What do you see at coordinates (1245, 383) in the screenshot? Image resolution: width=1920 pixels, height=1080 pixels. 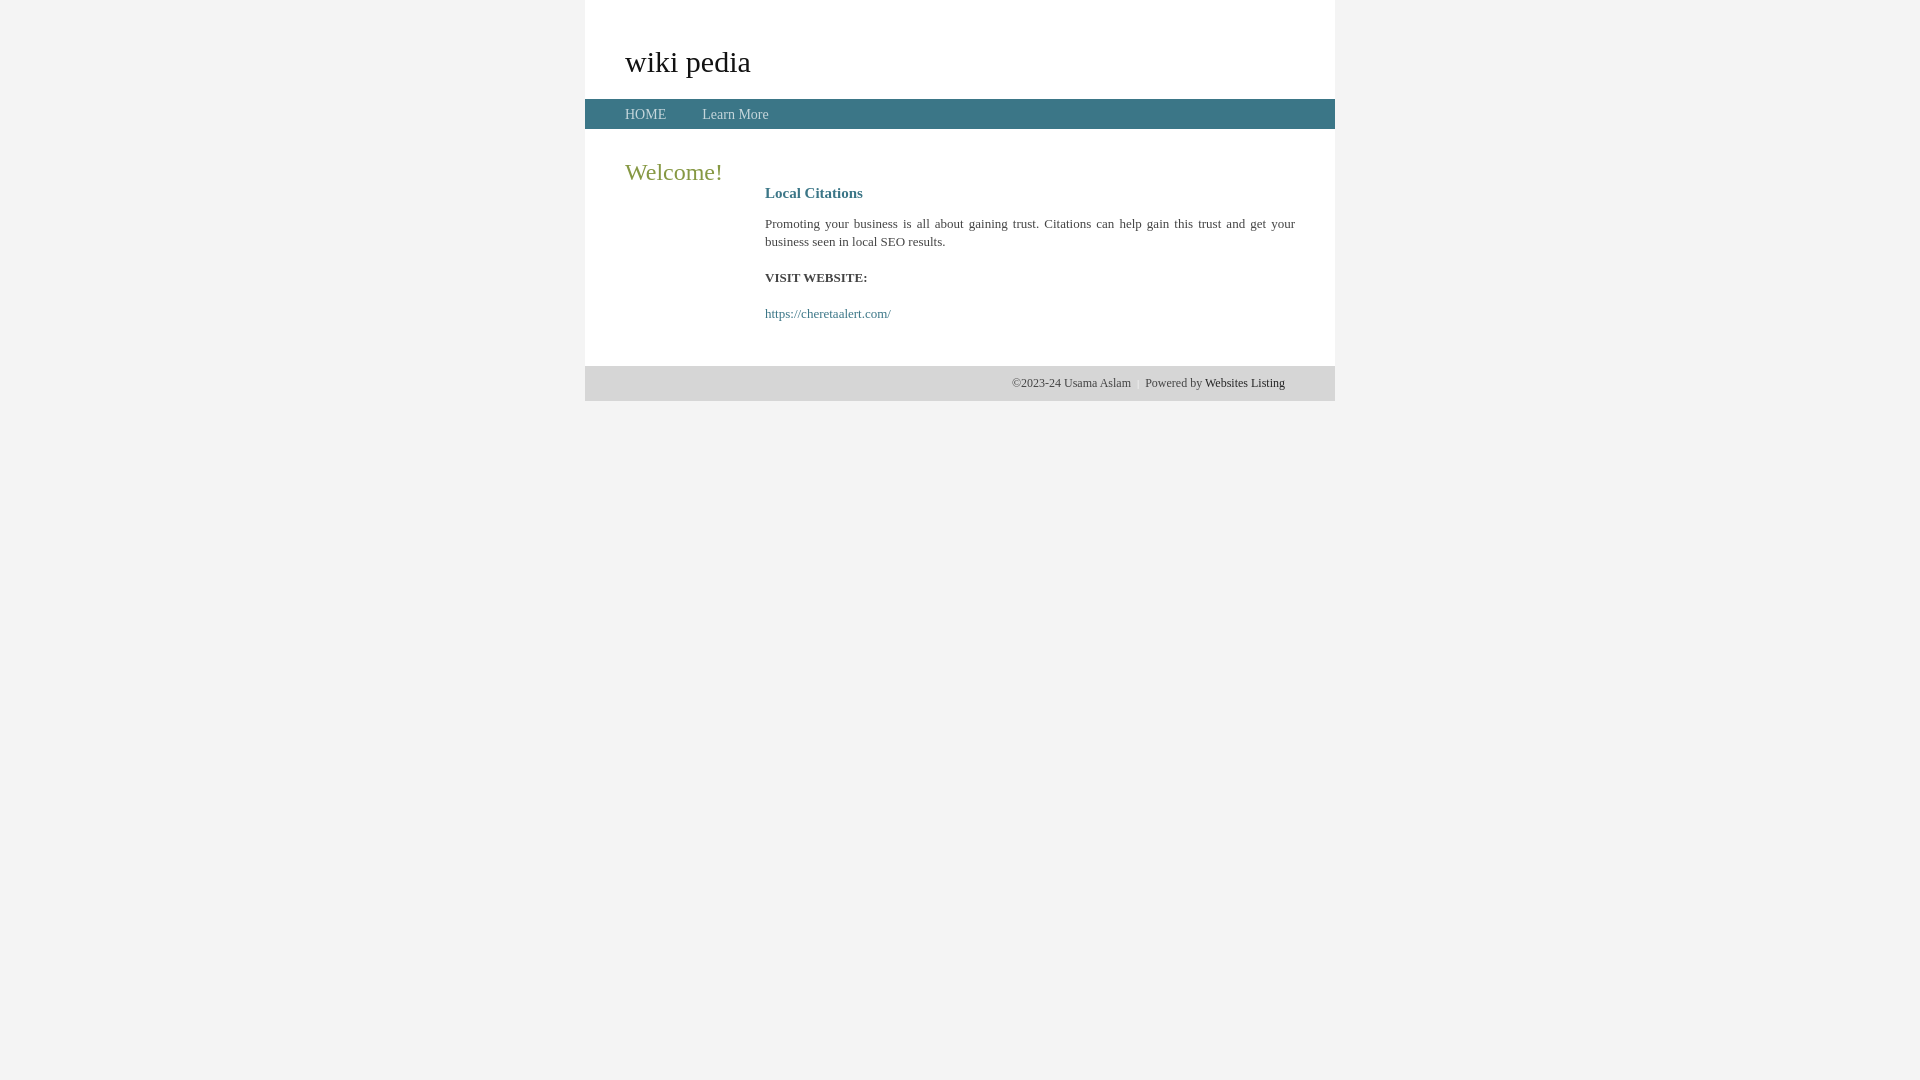 I see `Websites Listing` at bounding box center [1245, 383].